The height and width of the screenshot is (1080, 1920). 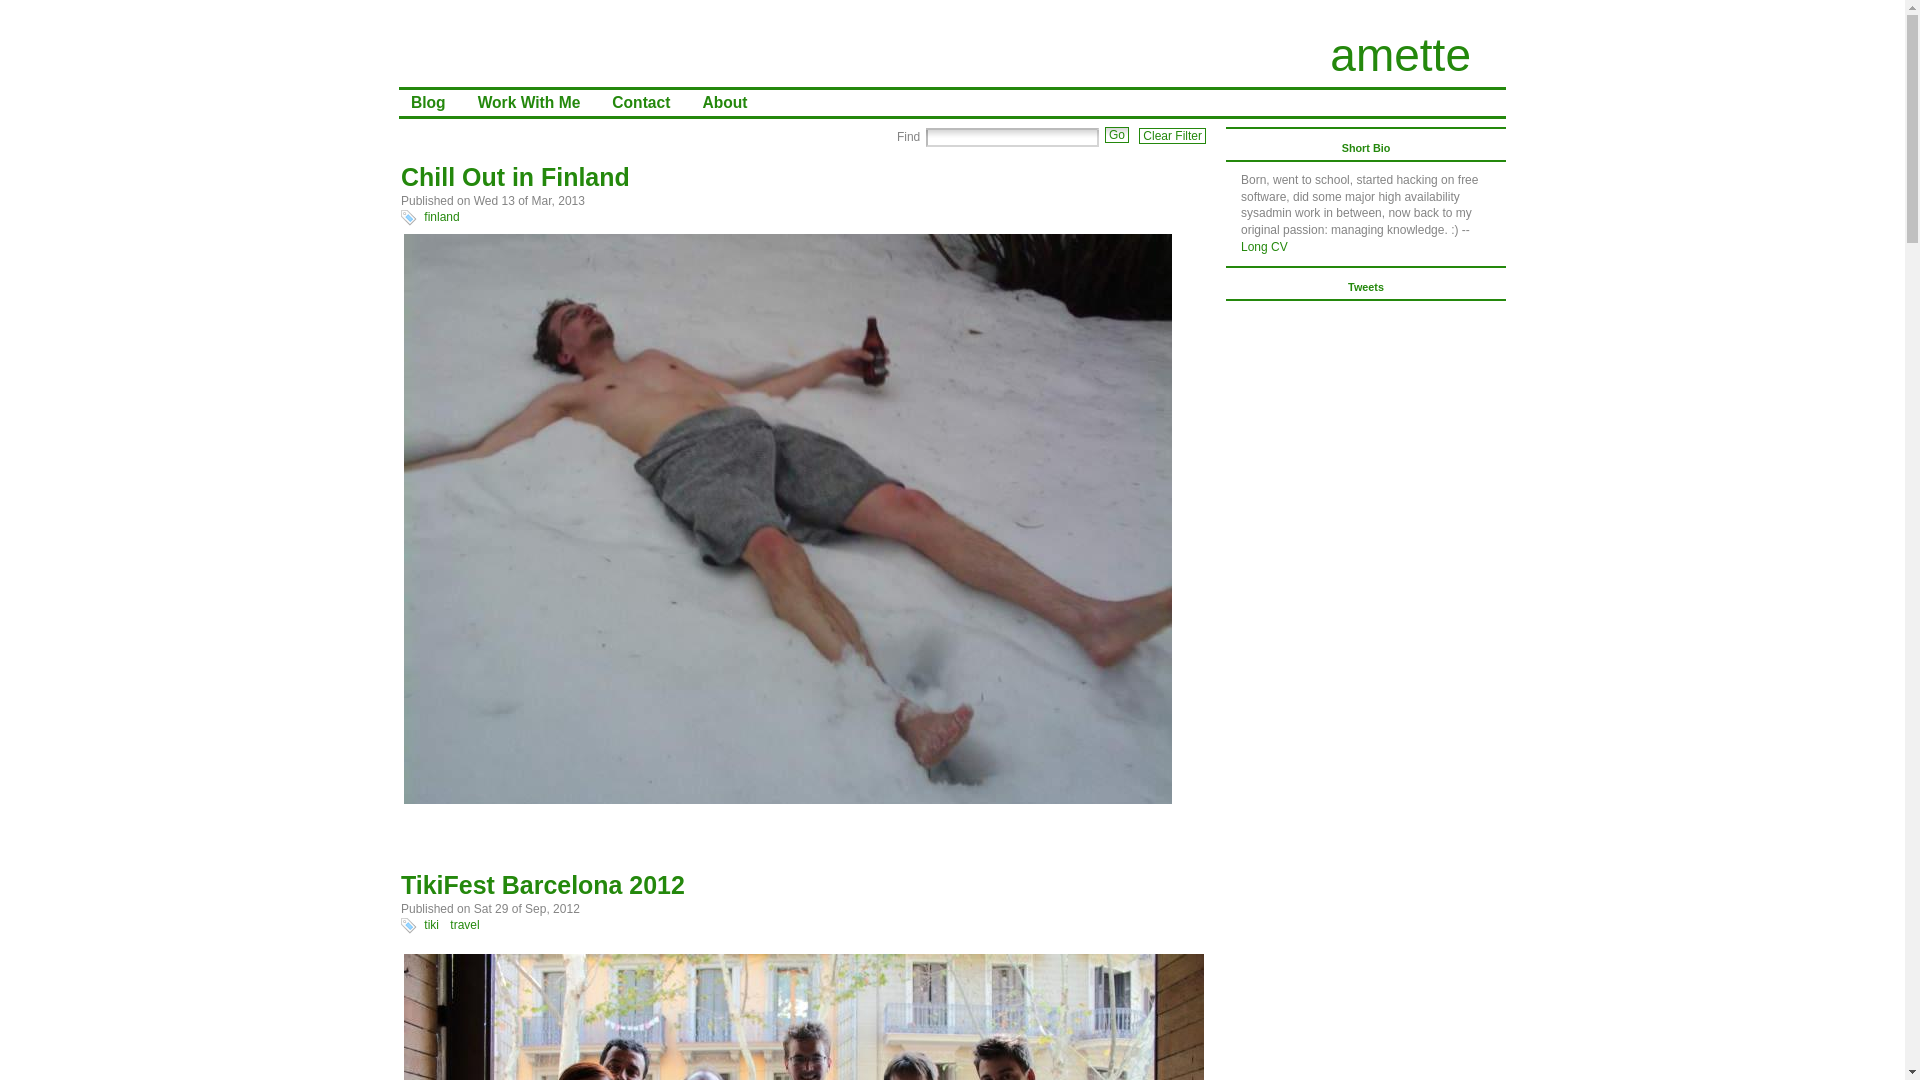 What do you see at coordinates (515, 177) in the screenshot?
I see `Chill Out in Finland` at bounding box center [515, 177].